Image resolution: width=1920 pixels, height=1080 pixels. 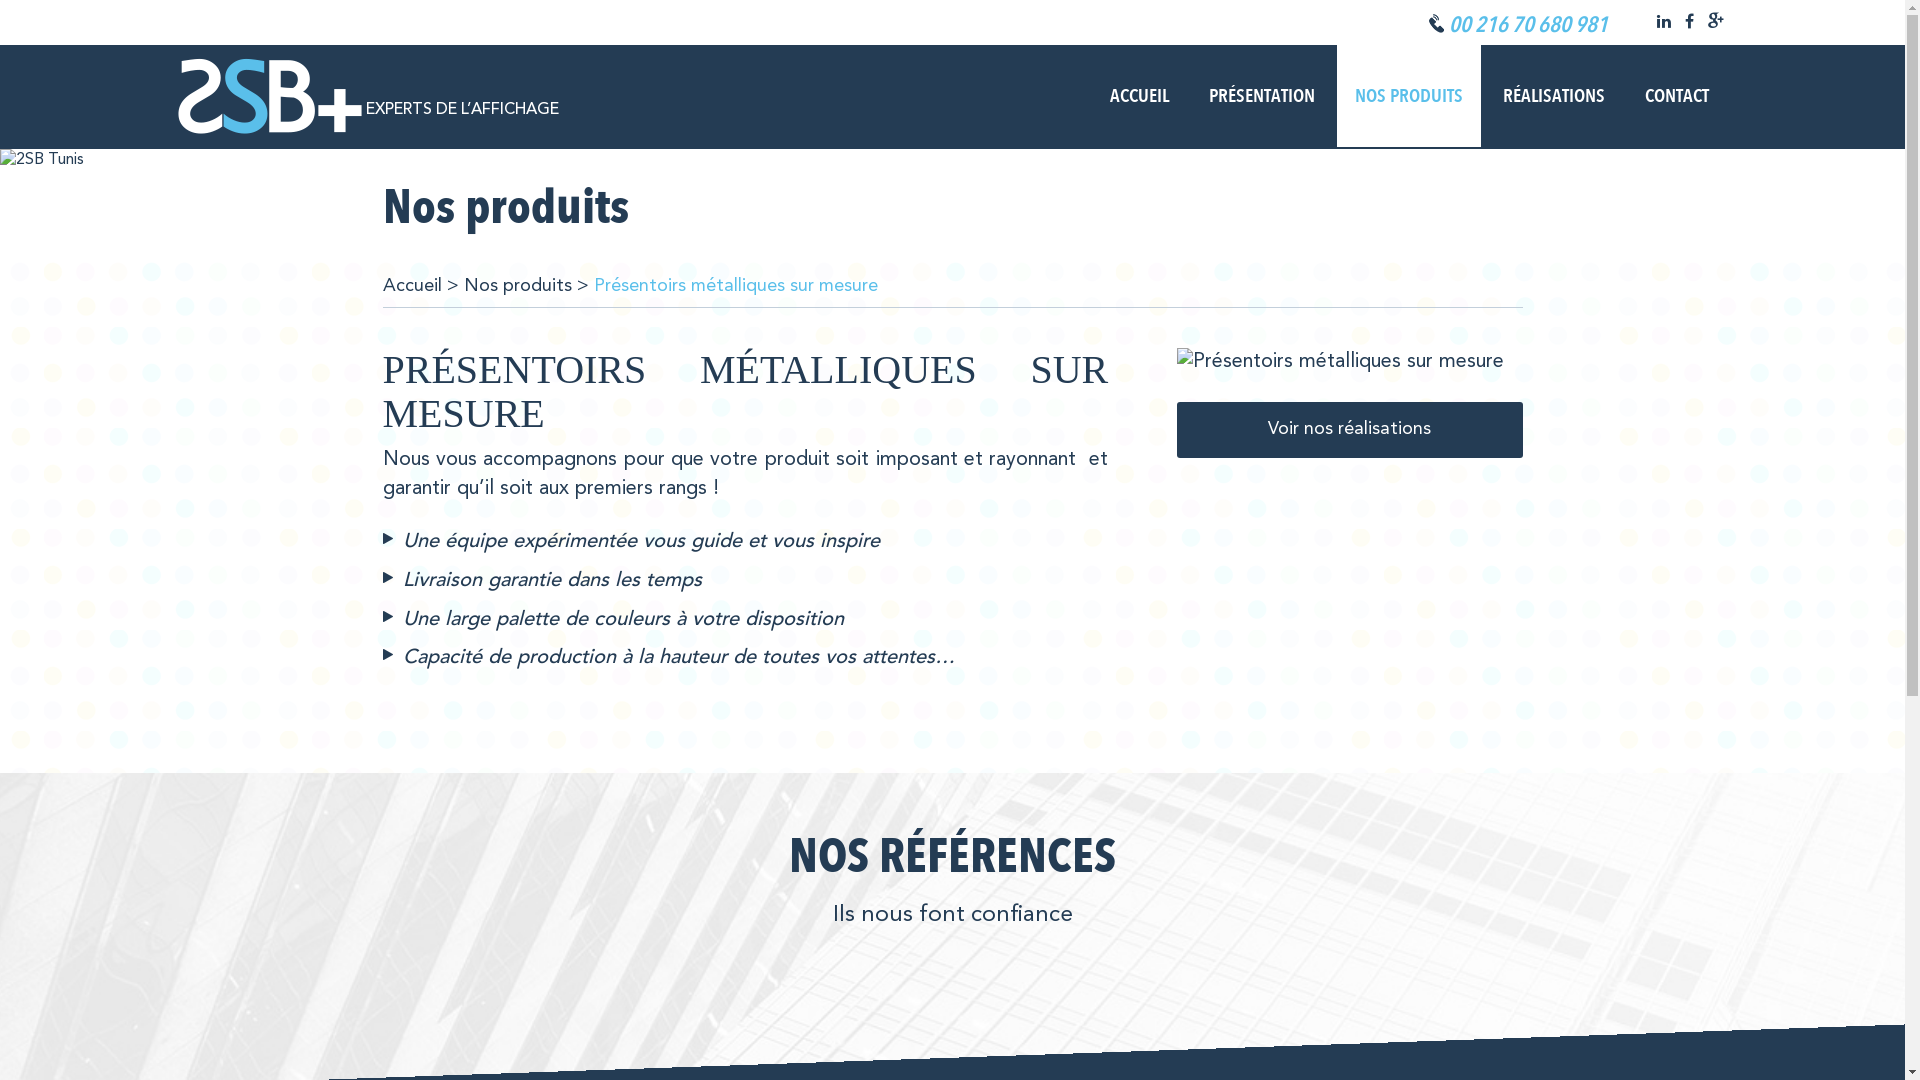 I want to click on linkedin, so click(x=1663, y=23).